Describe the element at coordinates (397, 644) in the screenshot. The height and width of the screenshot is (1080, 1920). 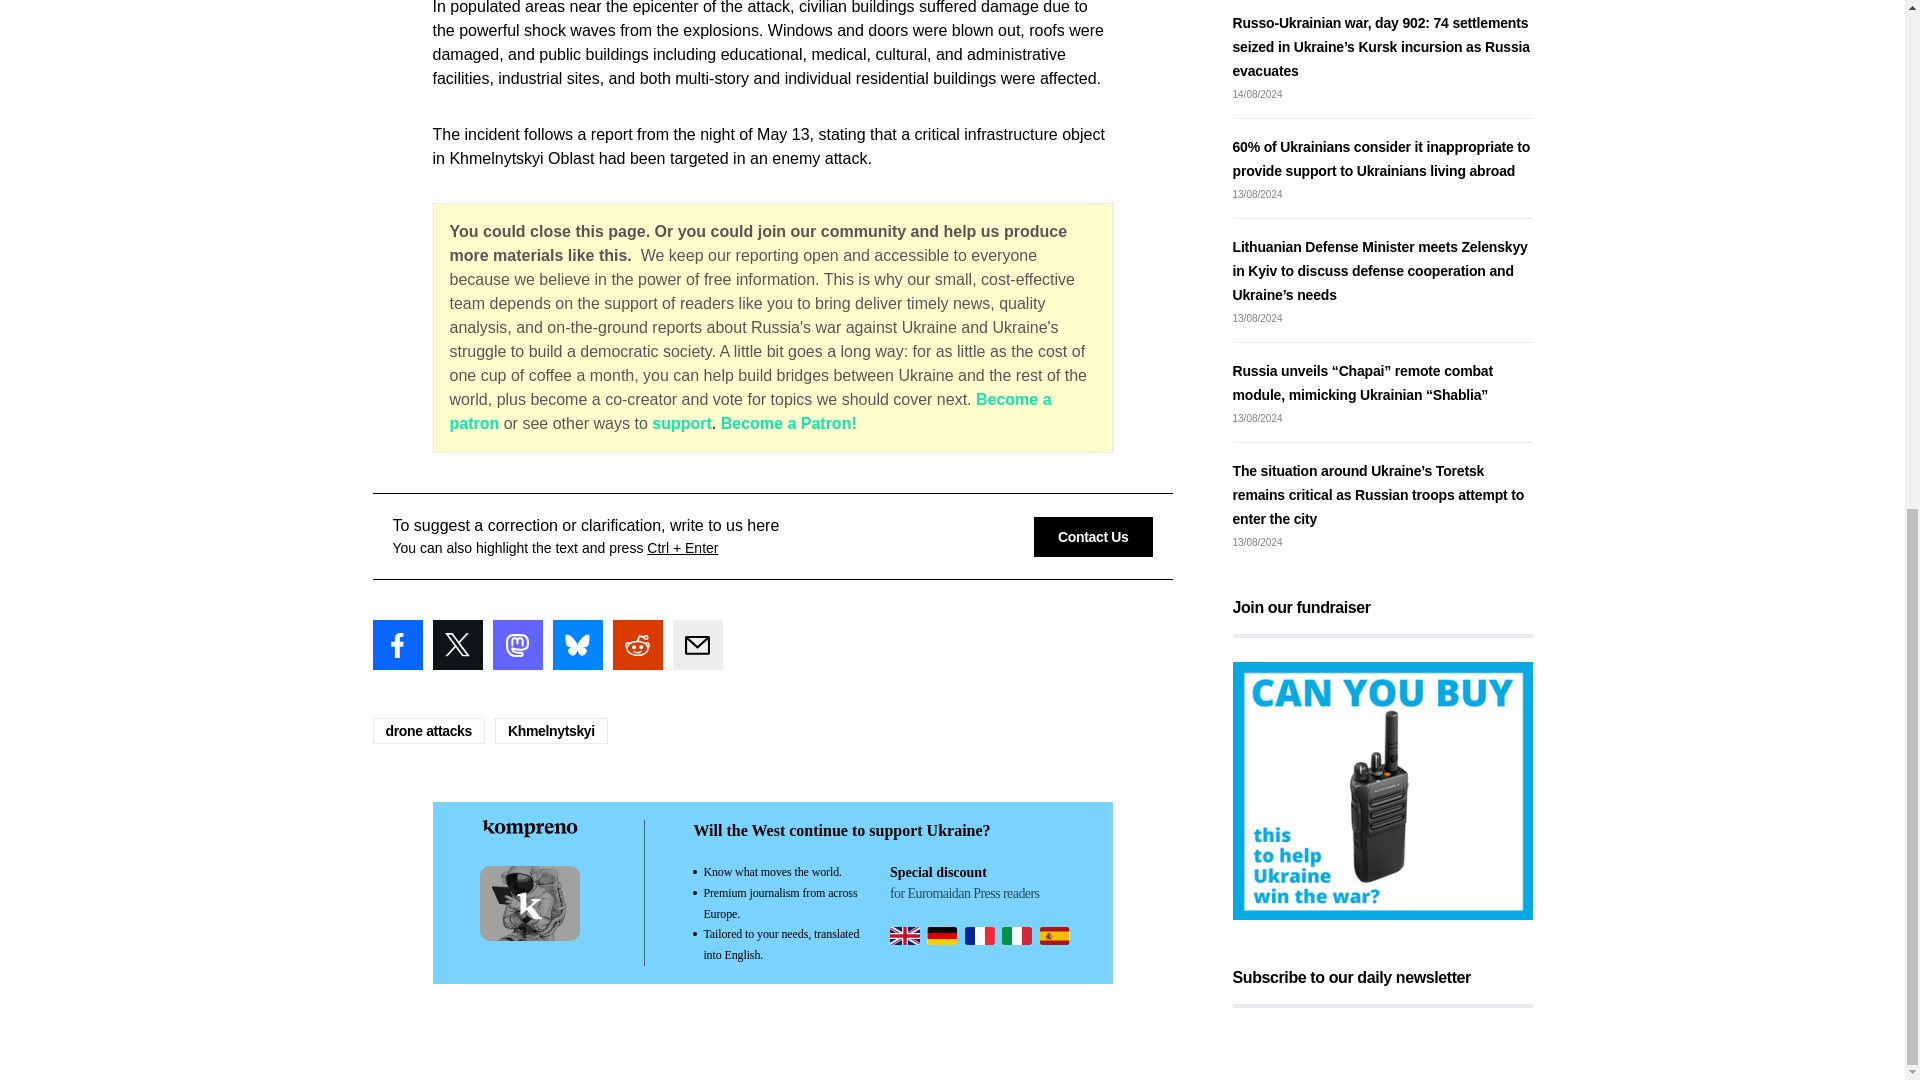
I see `Share to Facebook` at that location.